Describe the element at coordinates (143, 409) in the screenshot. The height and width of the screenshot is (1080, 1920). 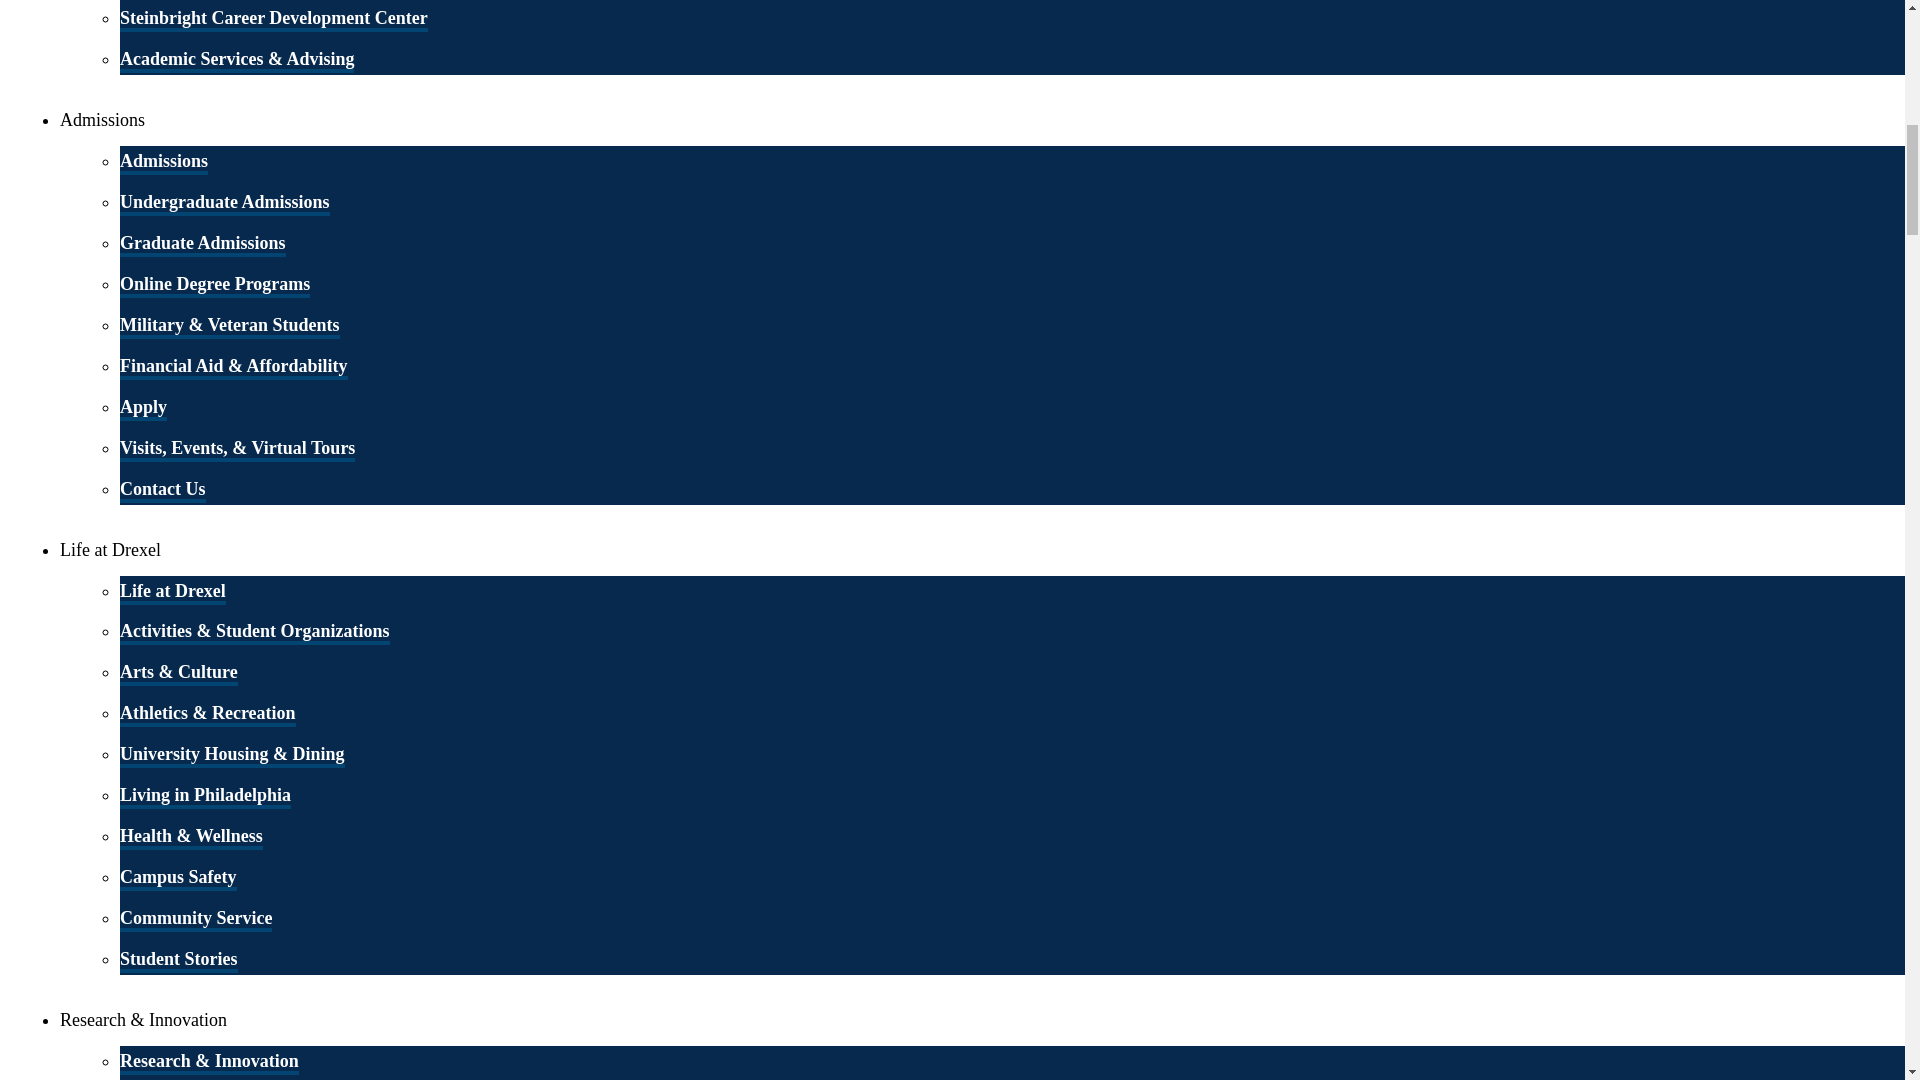
I see `Apply` at that location.